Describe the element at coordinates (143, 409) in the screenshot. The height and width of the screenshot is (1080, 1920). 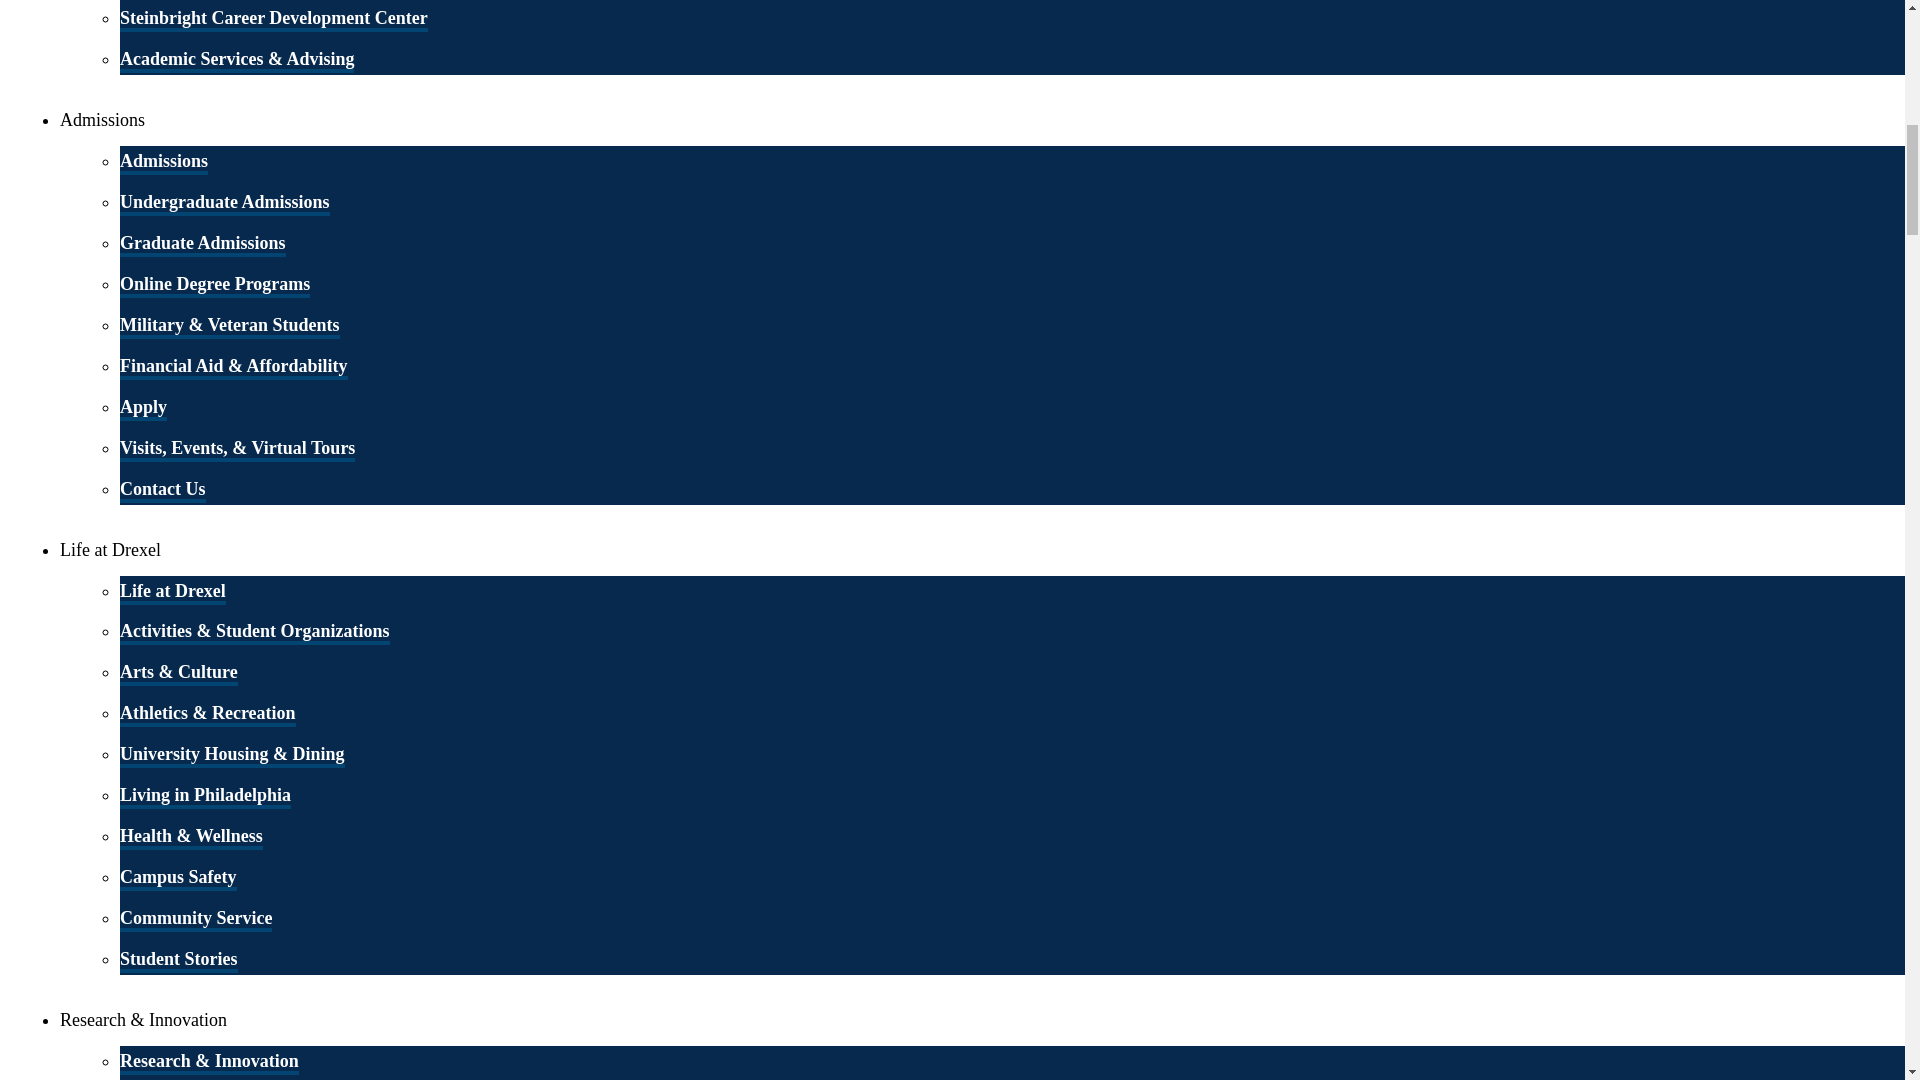
I see `Apply` at that location.